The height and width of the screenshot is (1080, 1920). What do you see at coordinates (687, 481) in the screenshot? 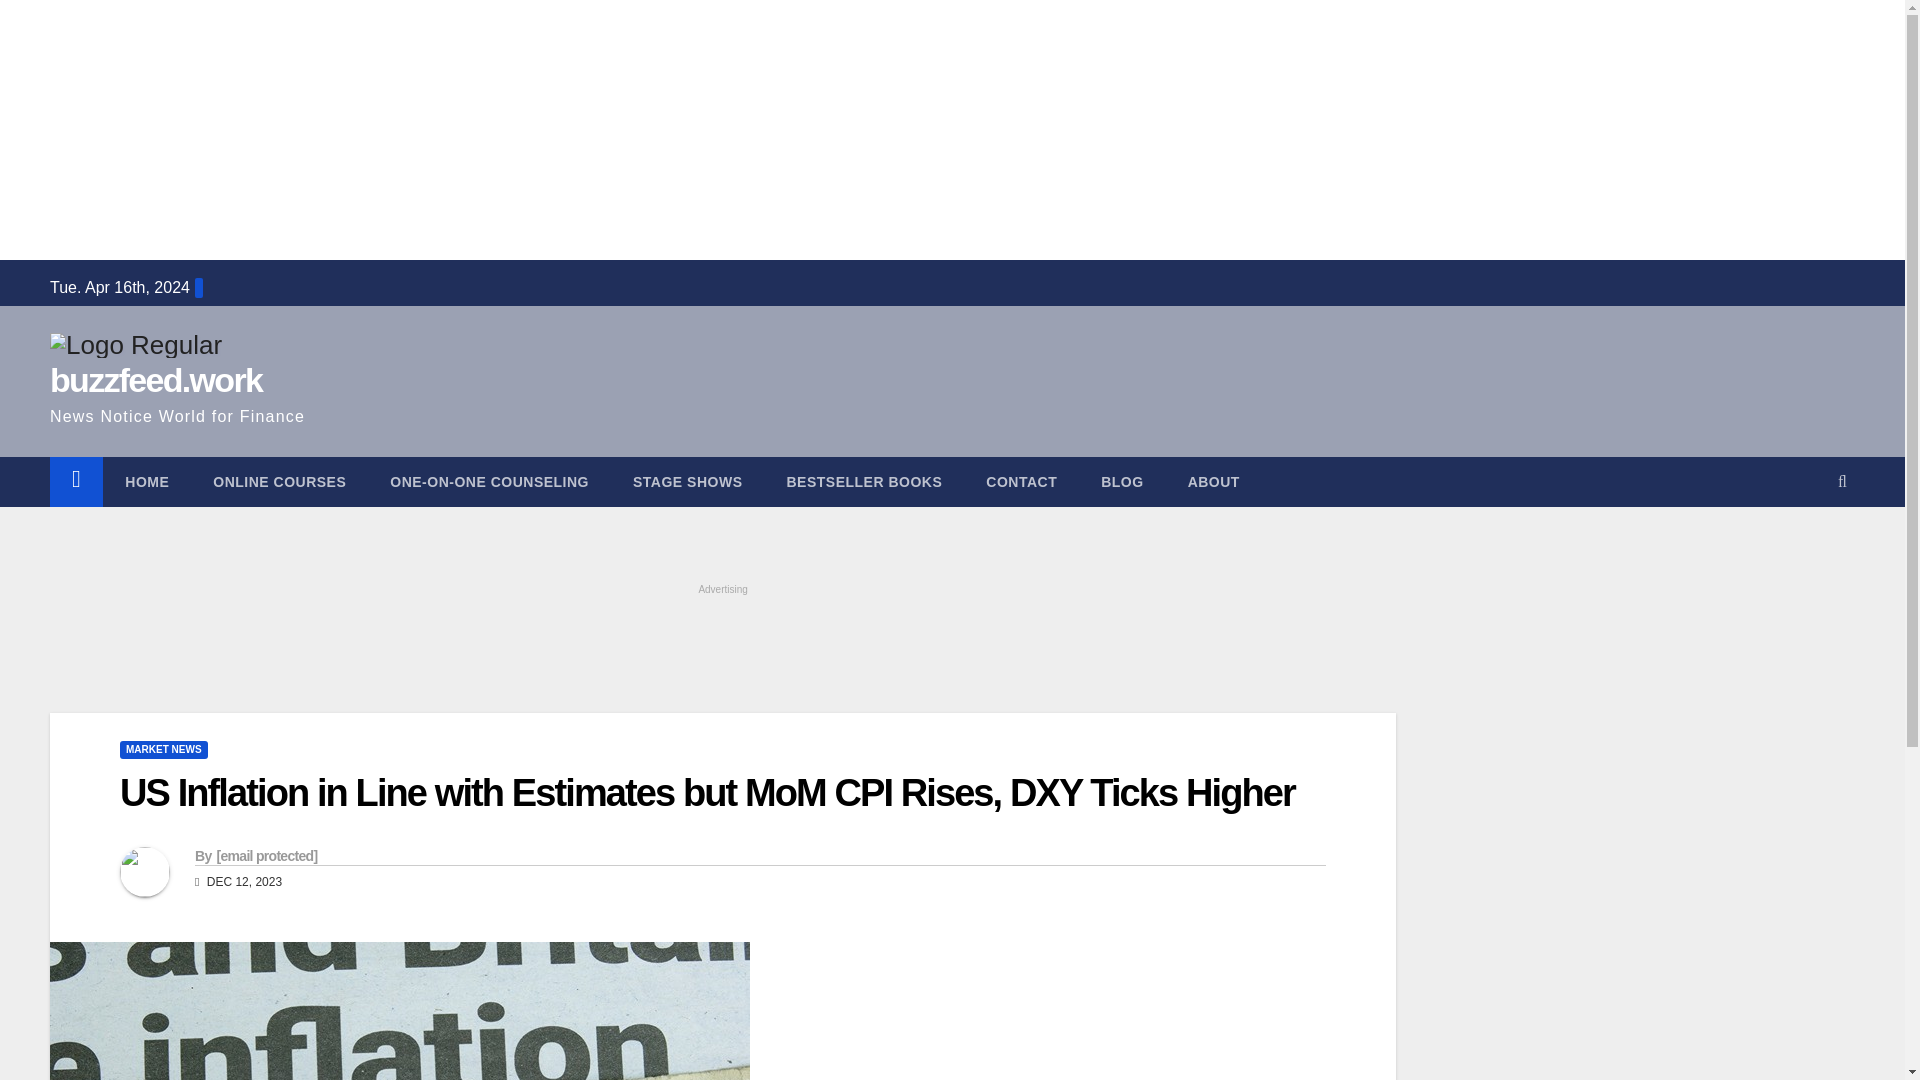
I see `Stage Shows` at bounding box center [687, 481].